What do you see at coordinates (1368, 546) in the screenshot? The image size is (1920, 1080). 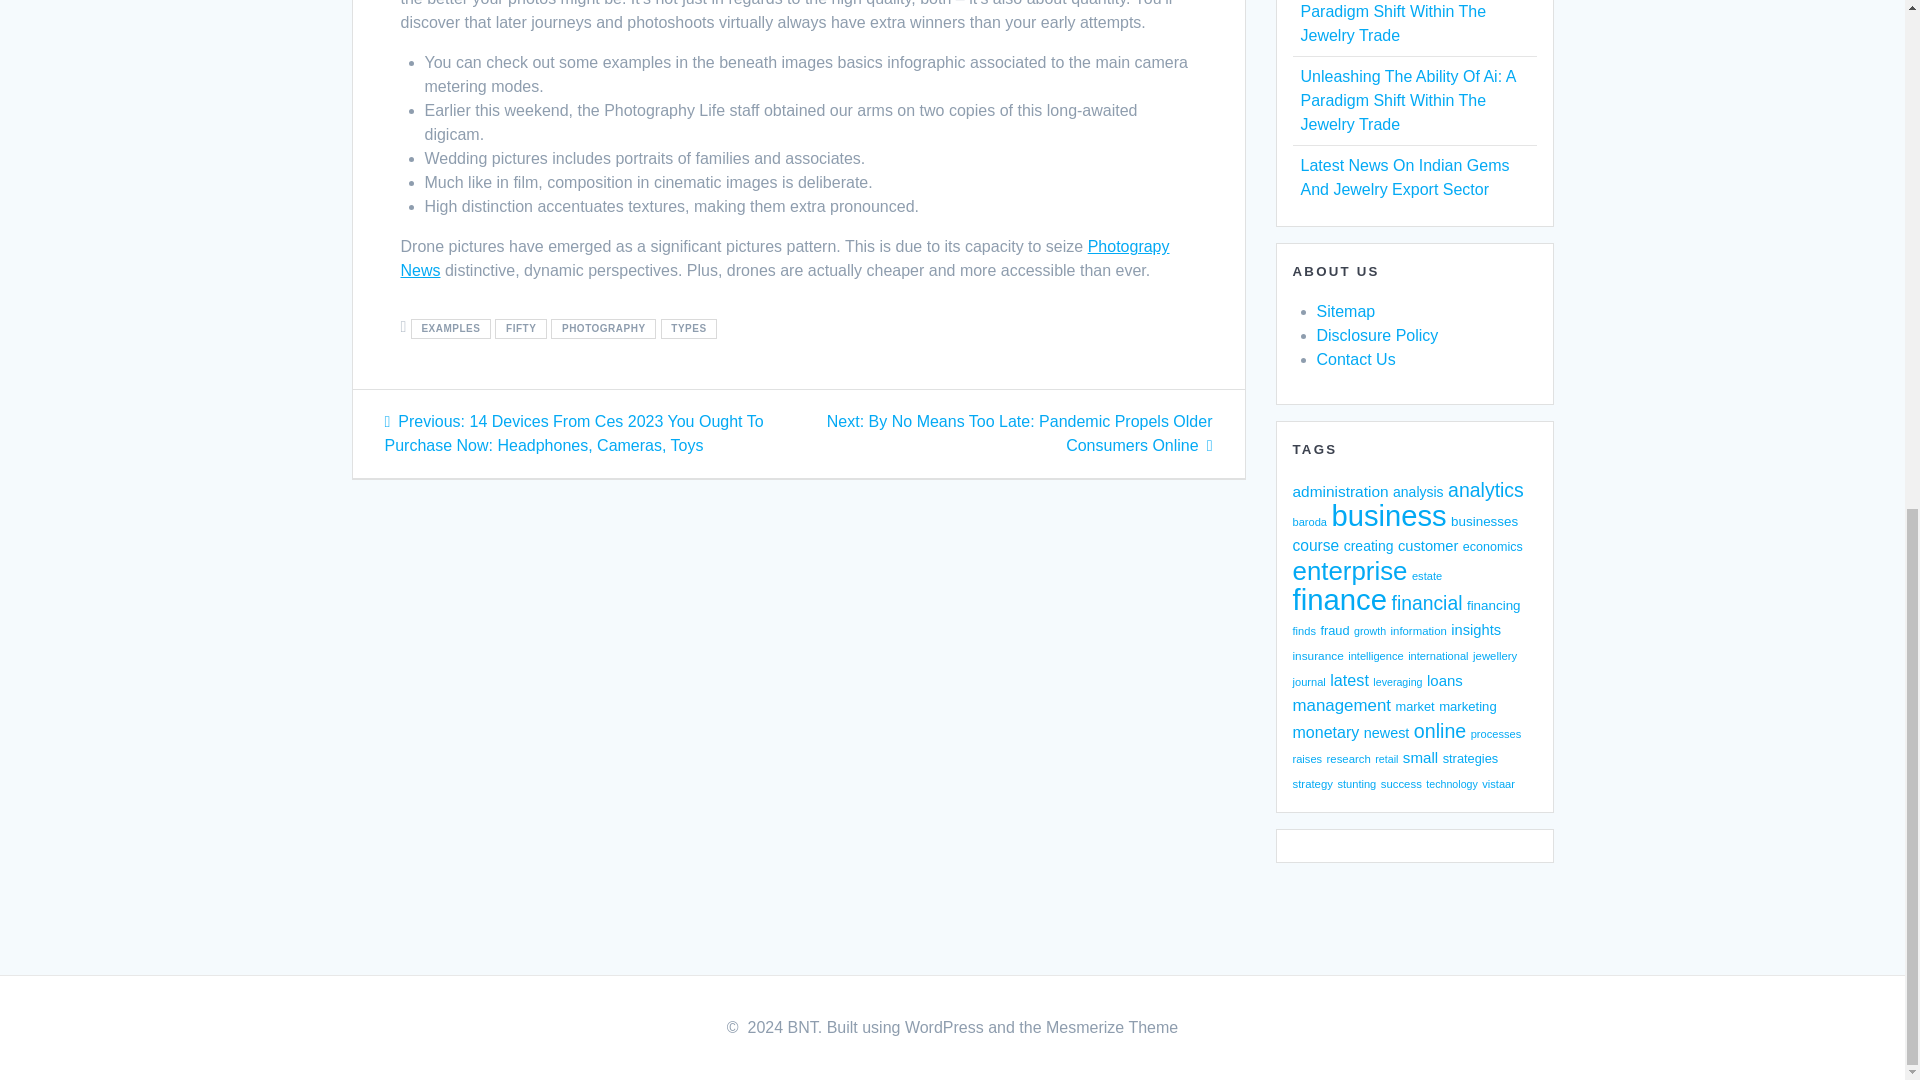 I see `creating` at bounding box center [1368, 546].